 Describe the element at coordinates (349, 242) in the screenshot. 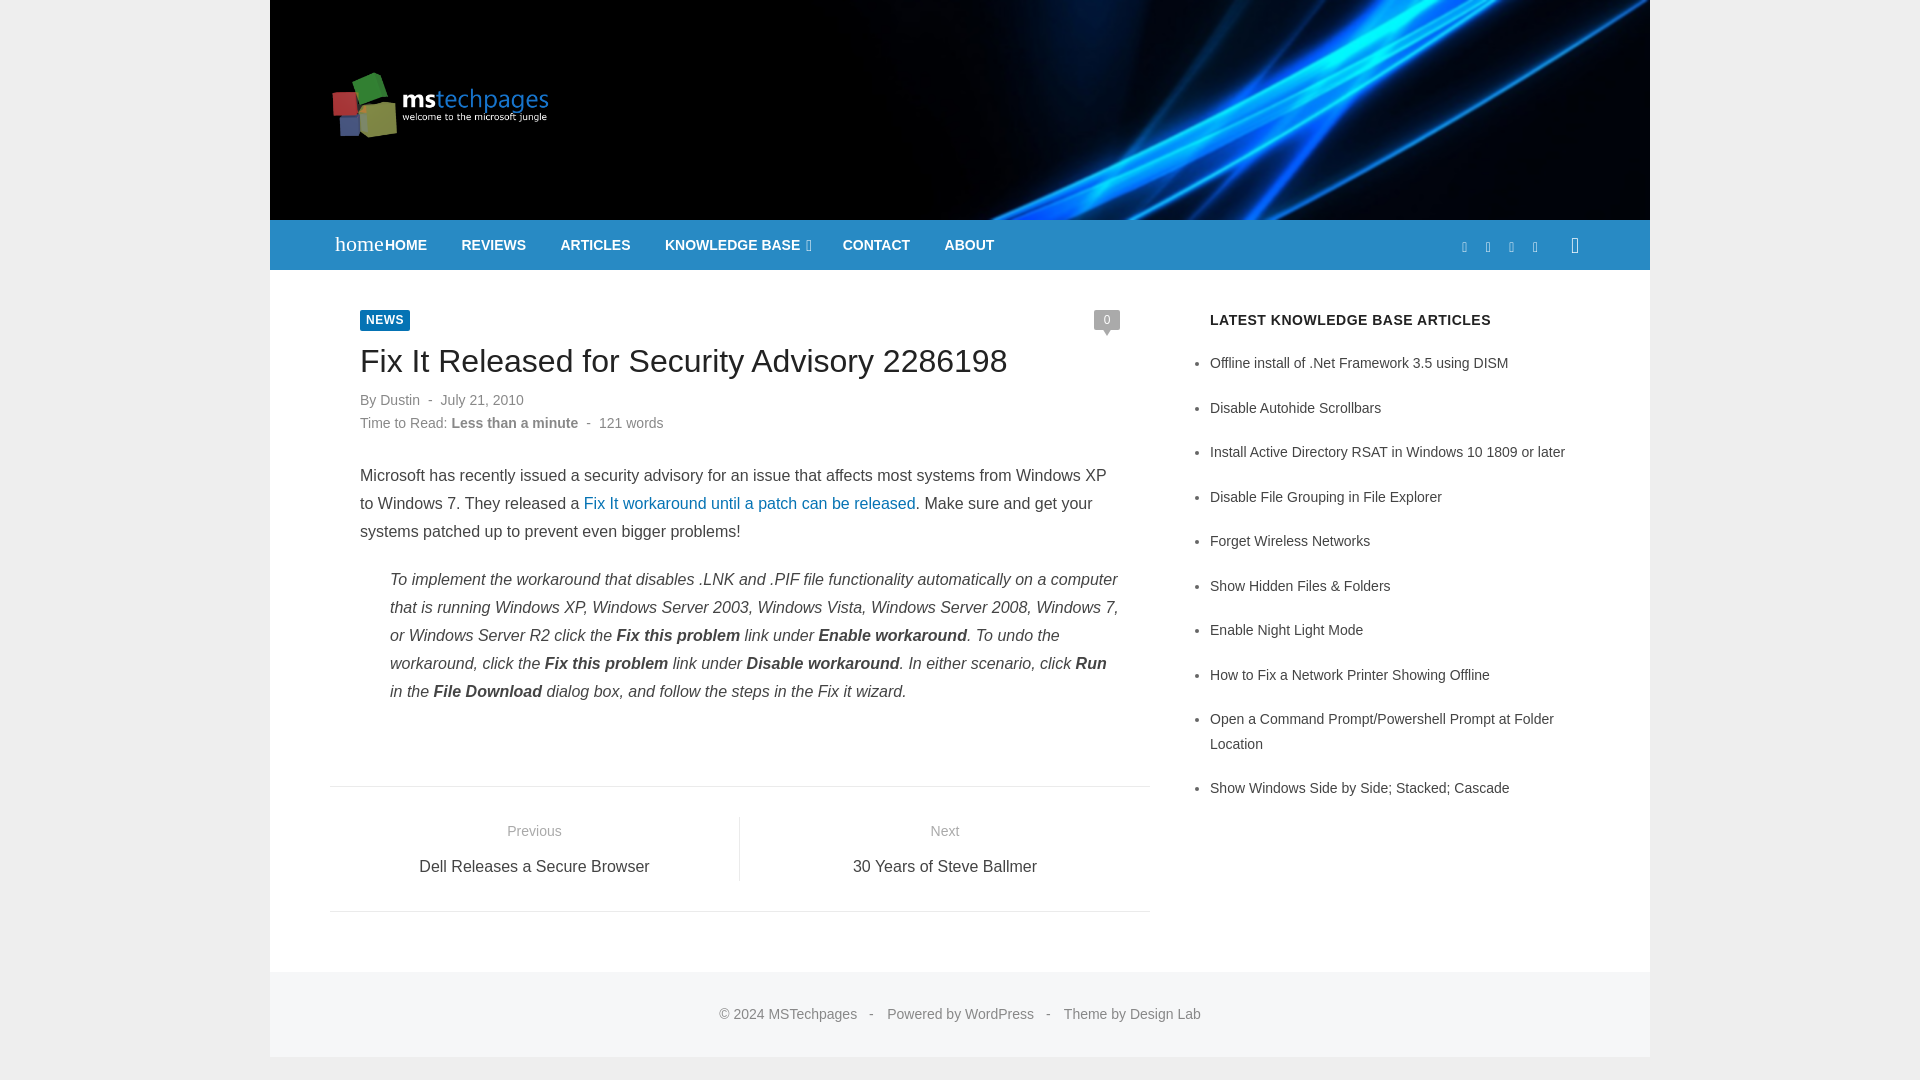

I see `home` at that location.